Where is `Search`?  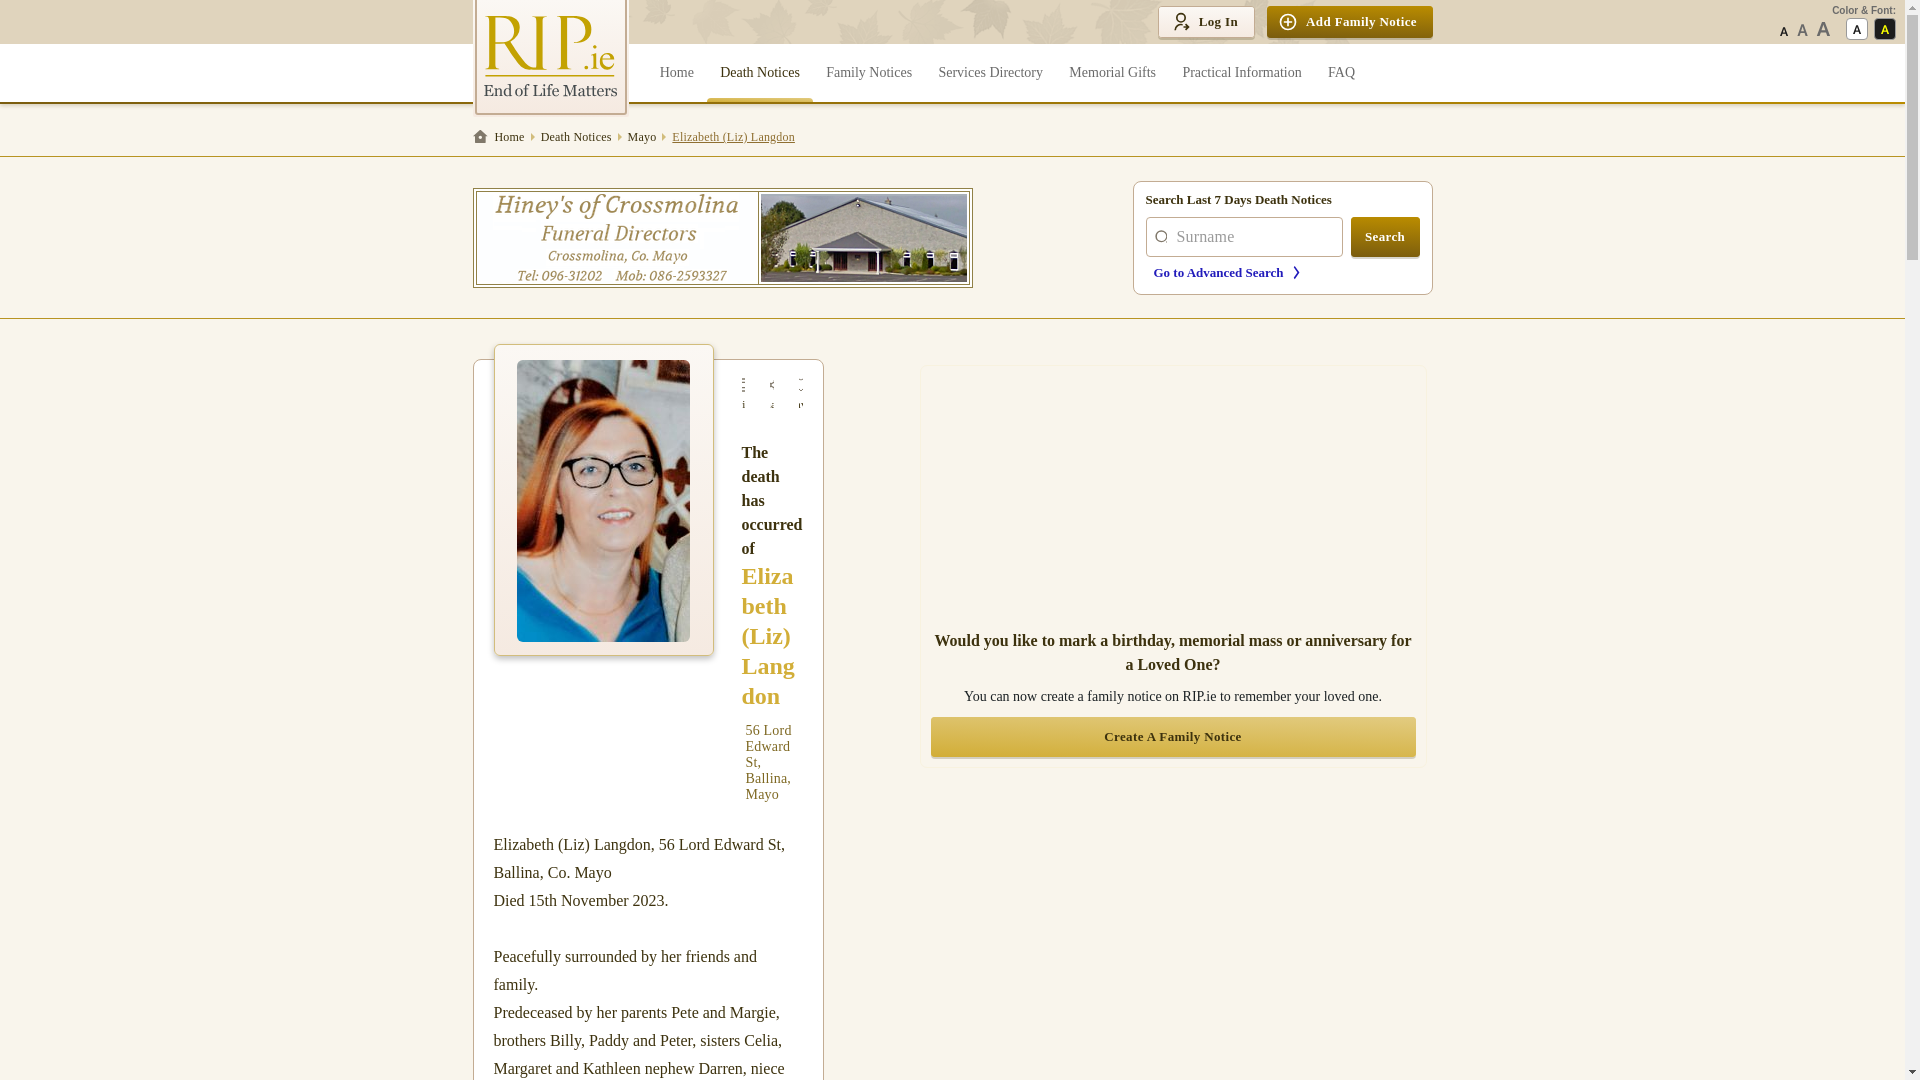 Search is located at coordinates (1386, 237).